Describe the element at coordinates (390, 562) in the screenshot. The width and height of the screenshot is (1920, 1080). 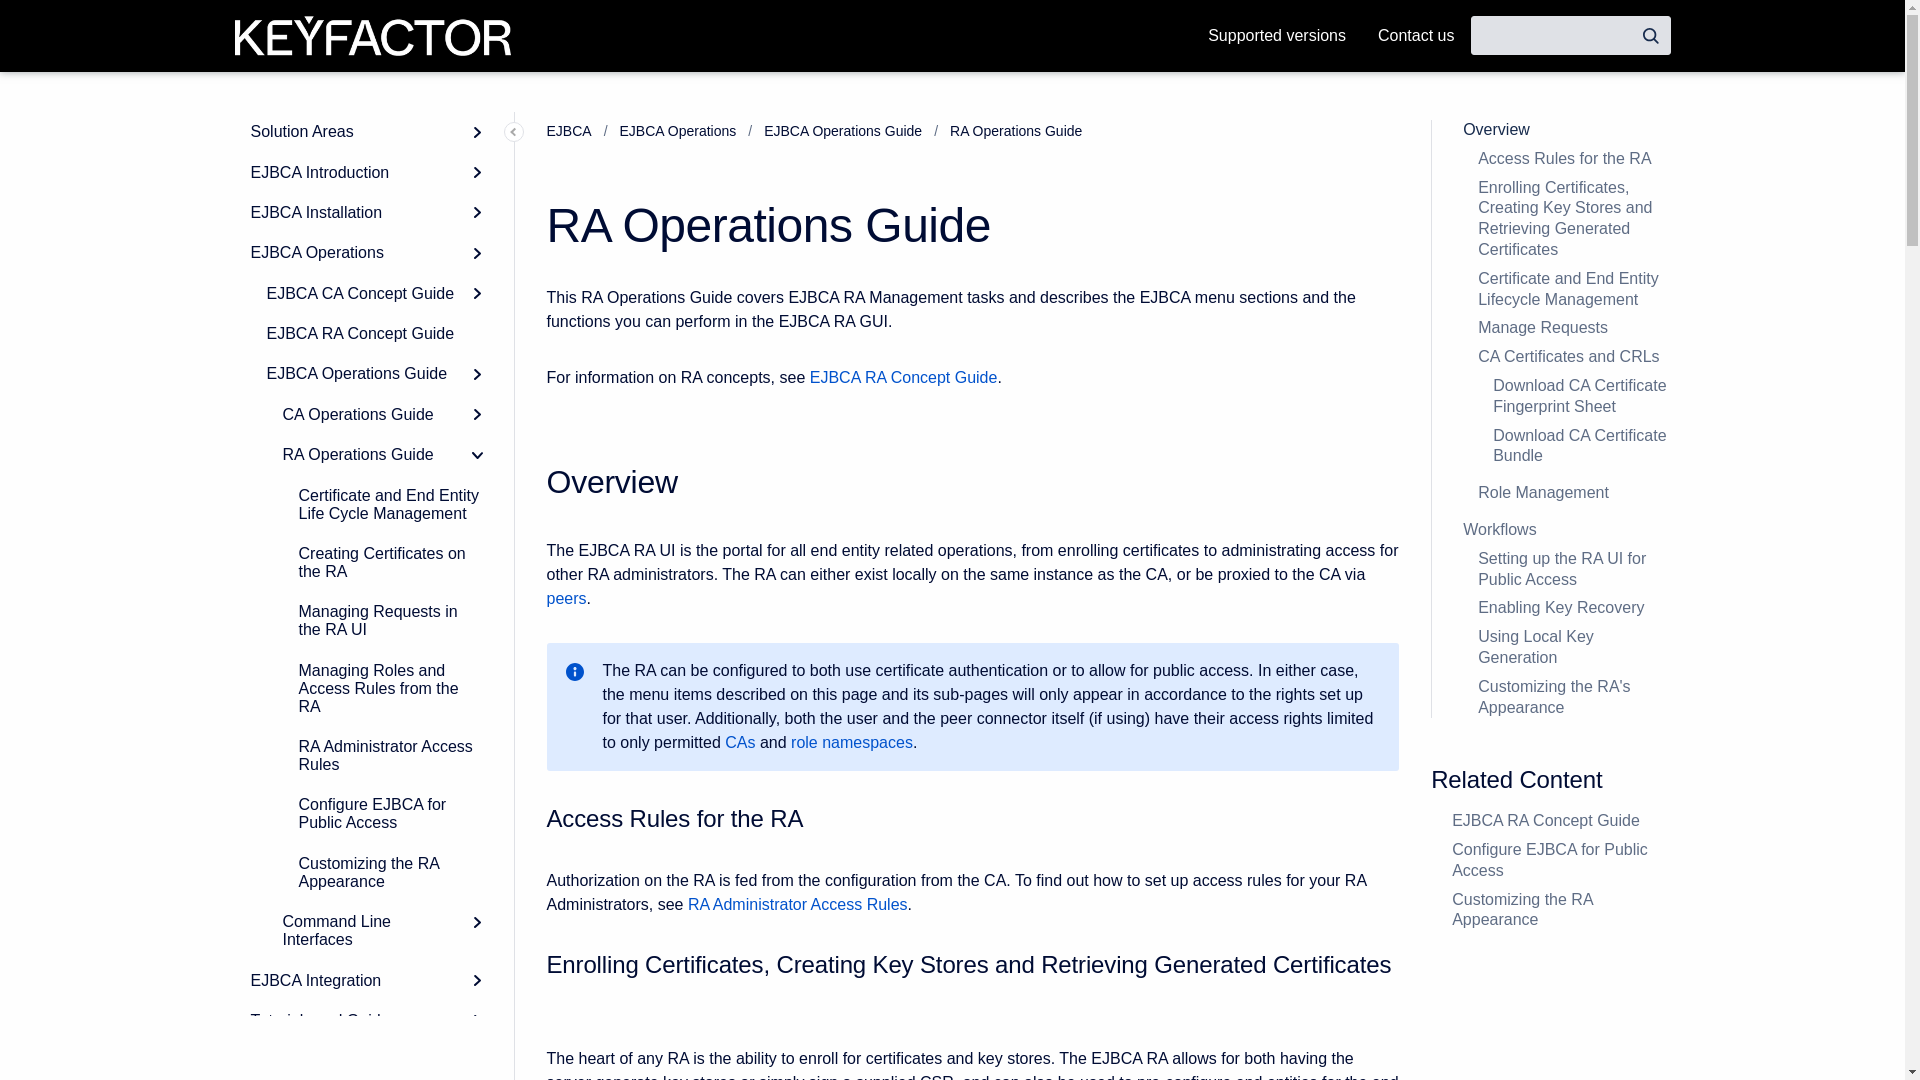
I see `Creating Certificates on the RA` at that location.